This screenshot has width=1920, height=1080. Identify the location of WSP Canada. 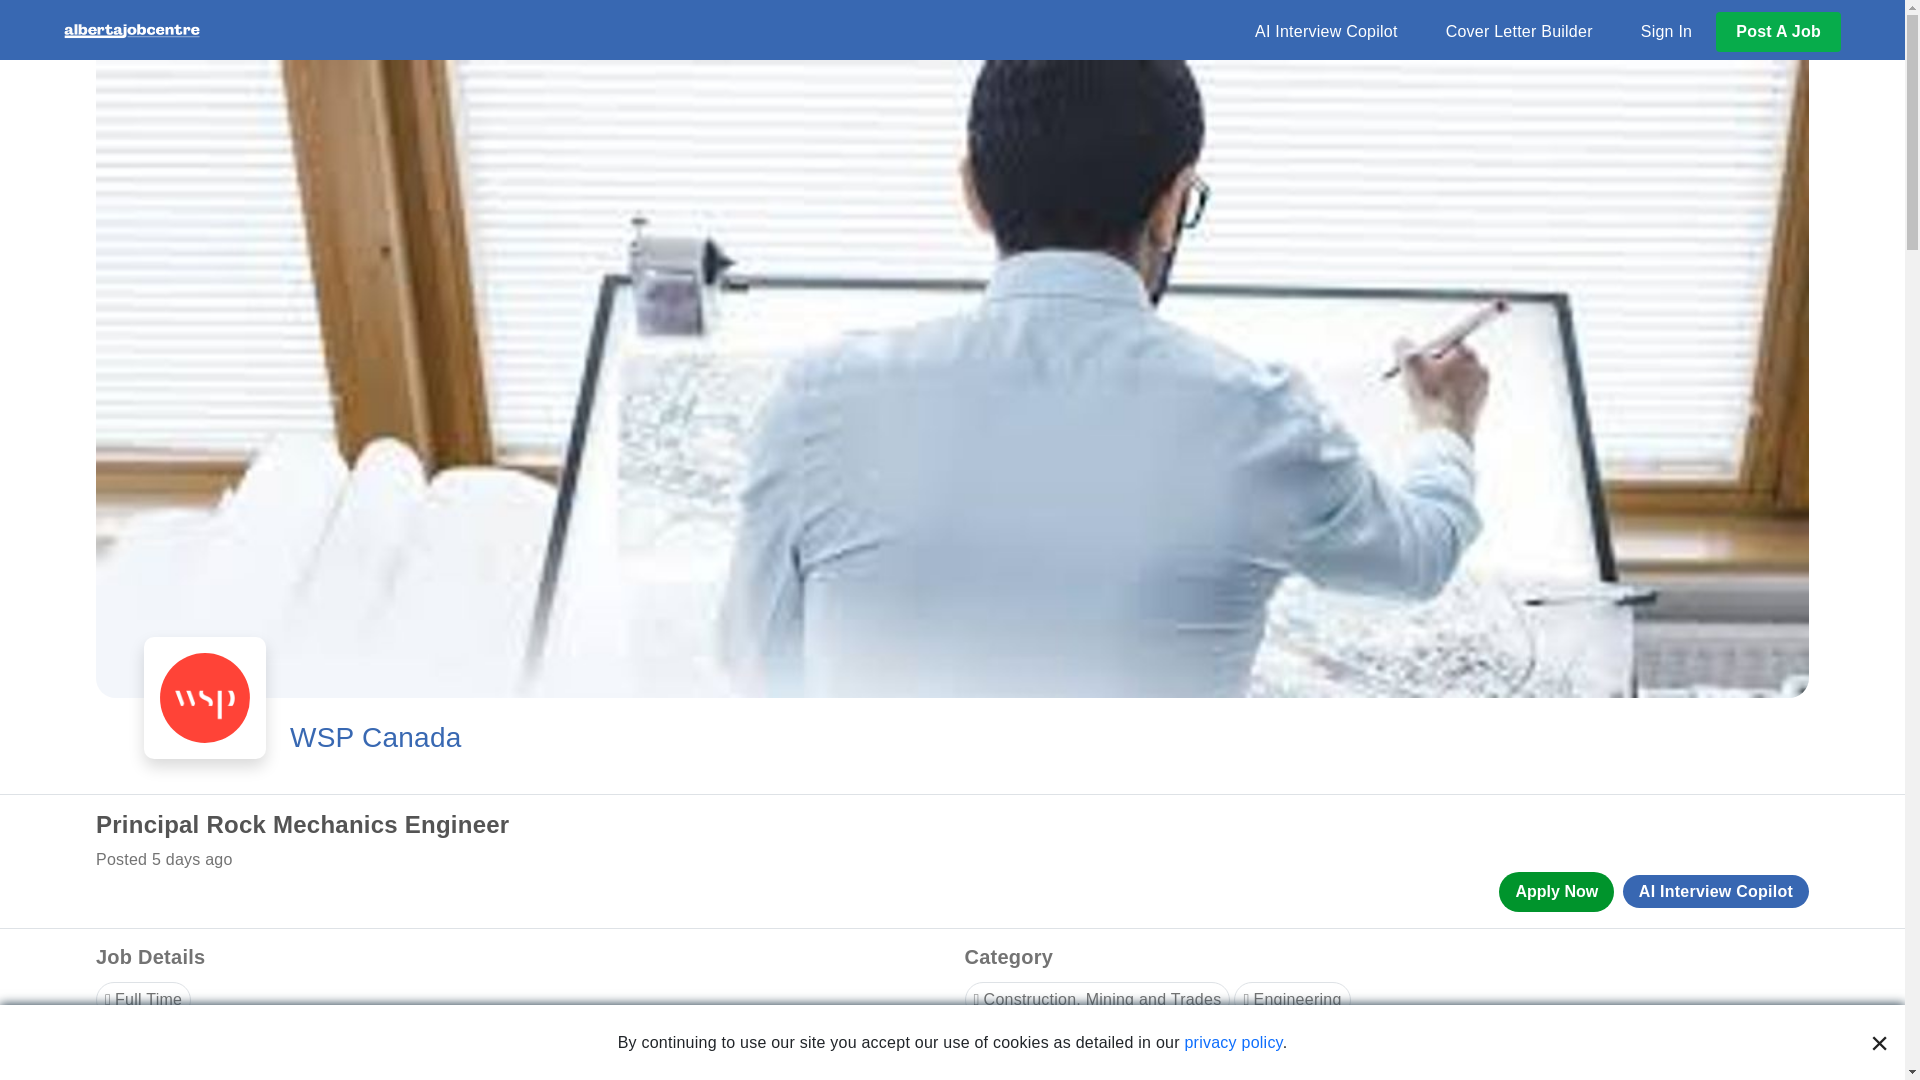
(376, 738).